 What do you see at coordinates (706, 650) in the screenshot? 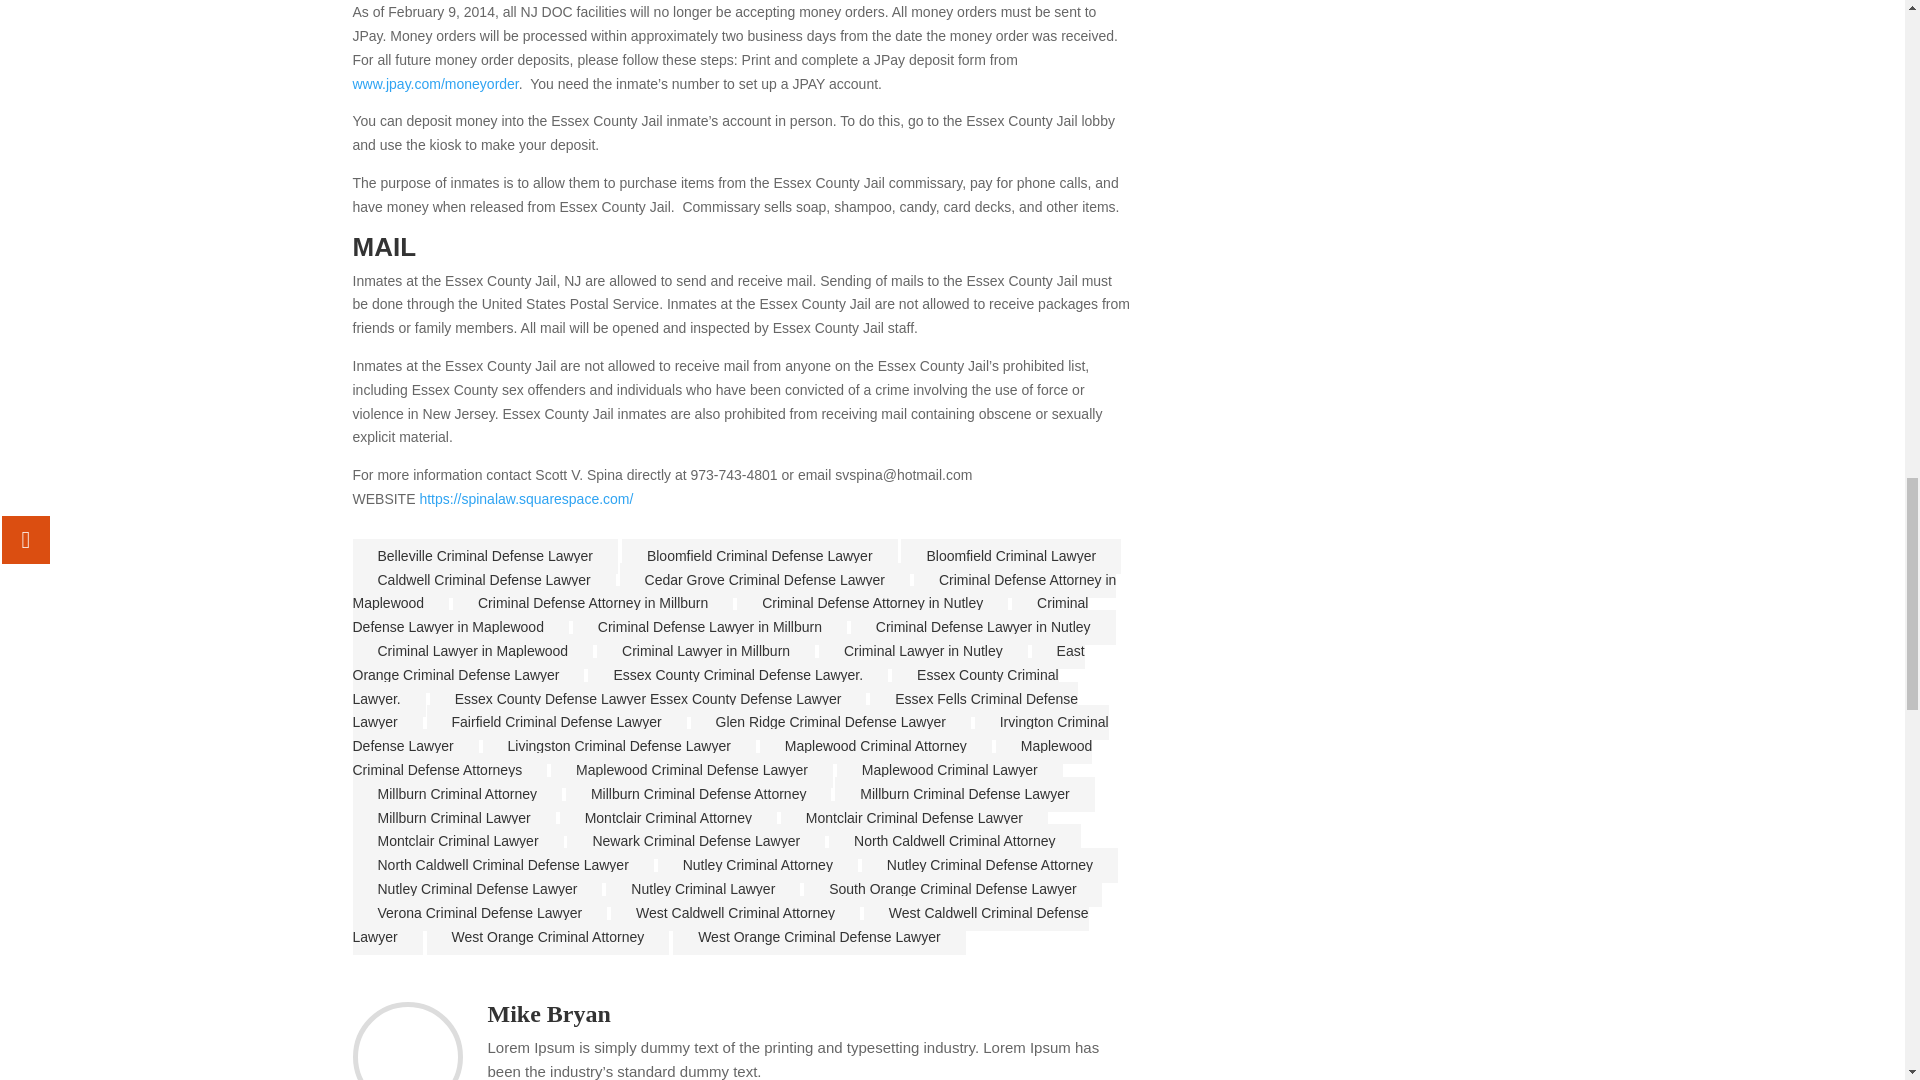
I see `Criminal Lawyer in Millburn` at bounding box center [706, 650].